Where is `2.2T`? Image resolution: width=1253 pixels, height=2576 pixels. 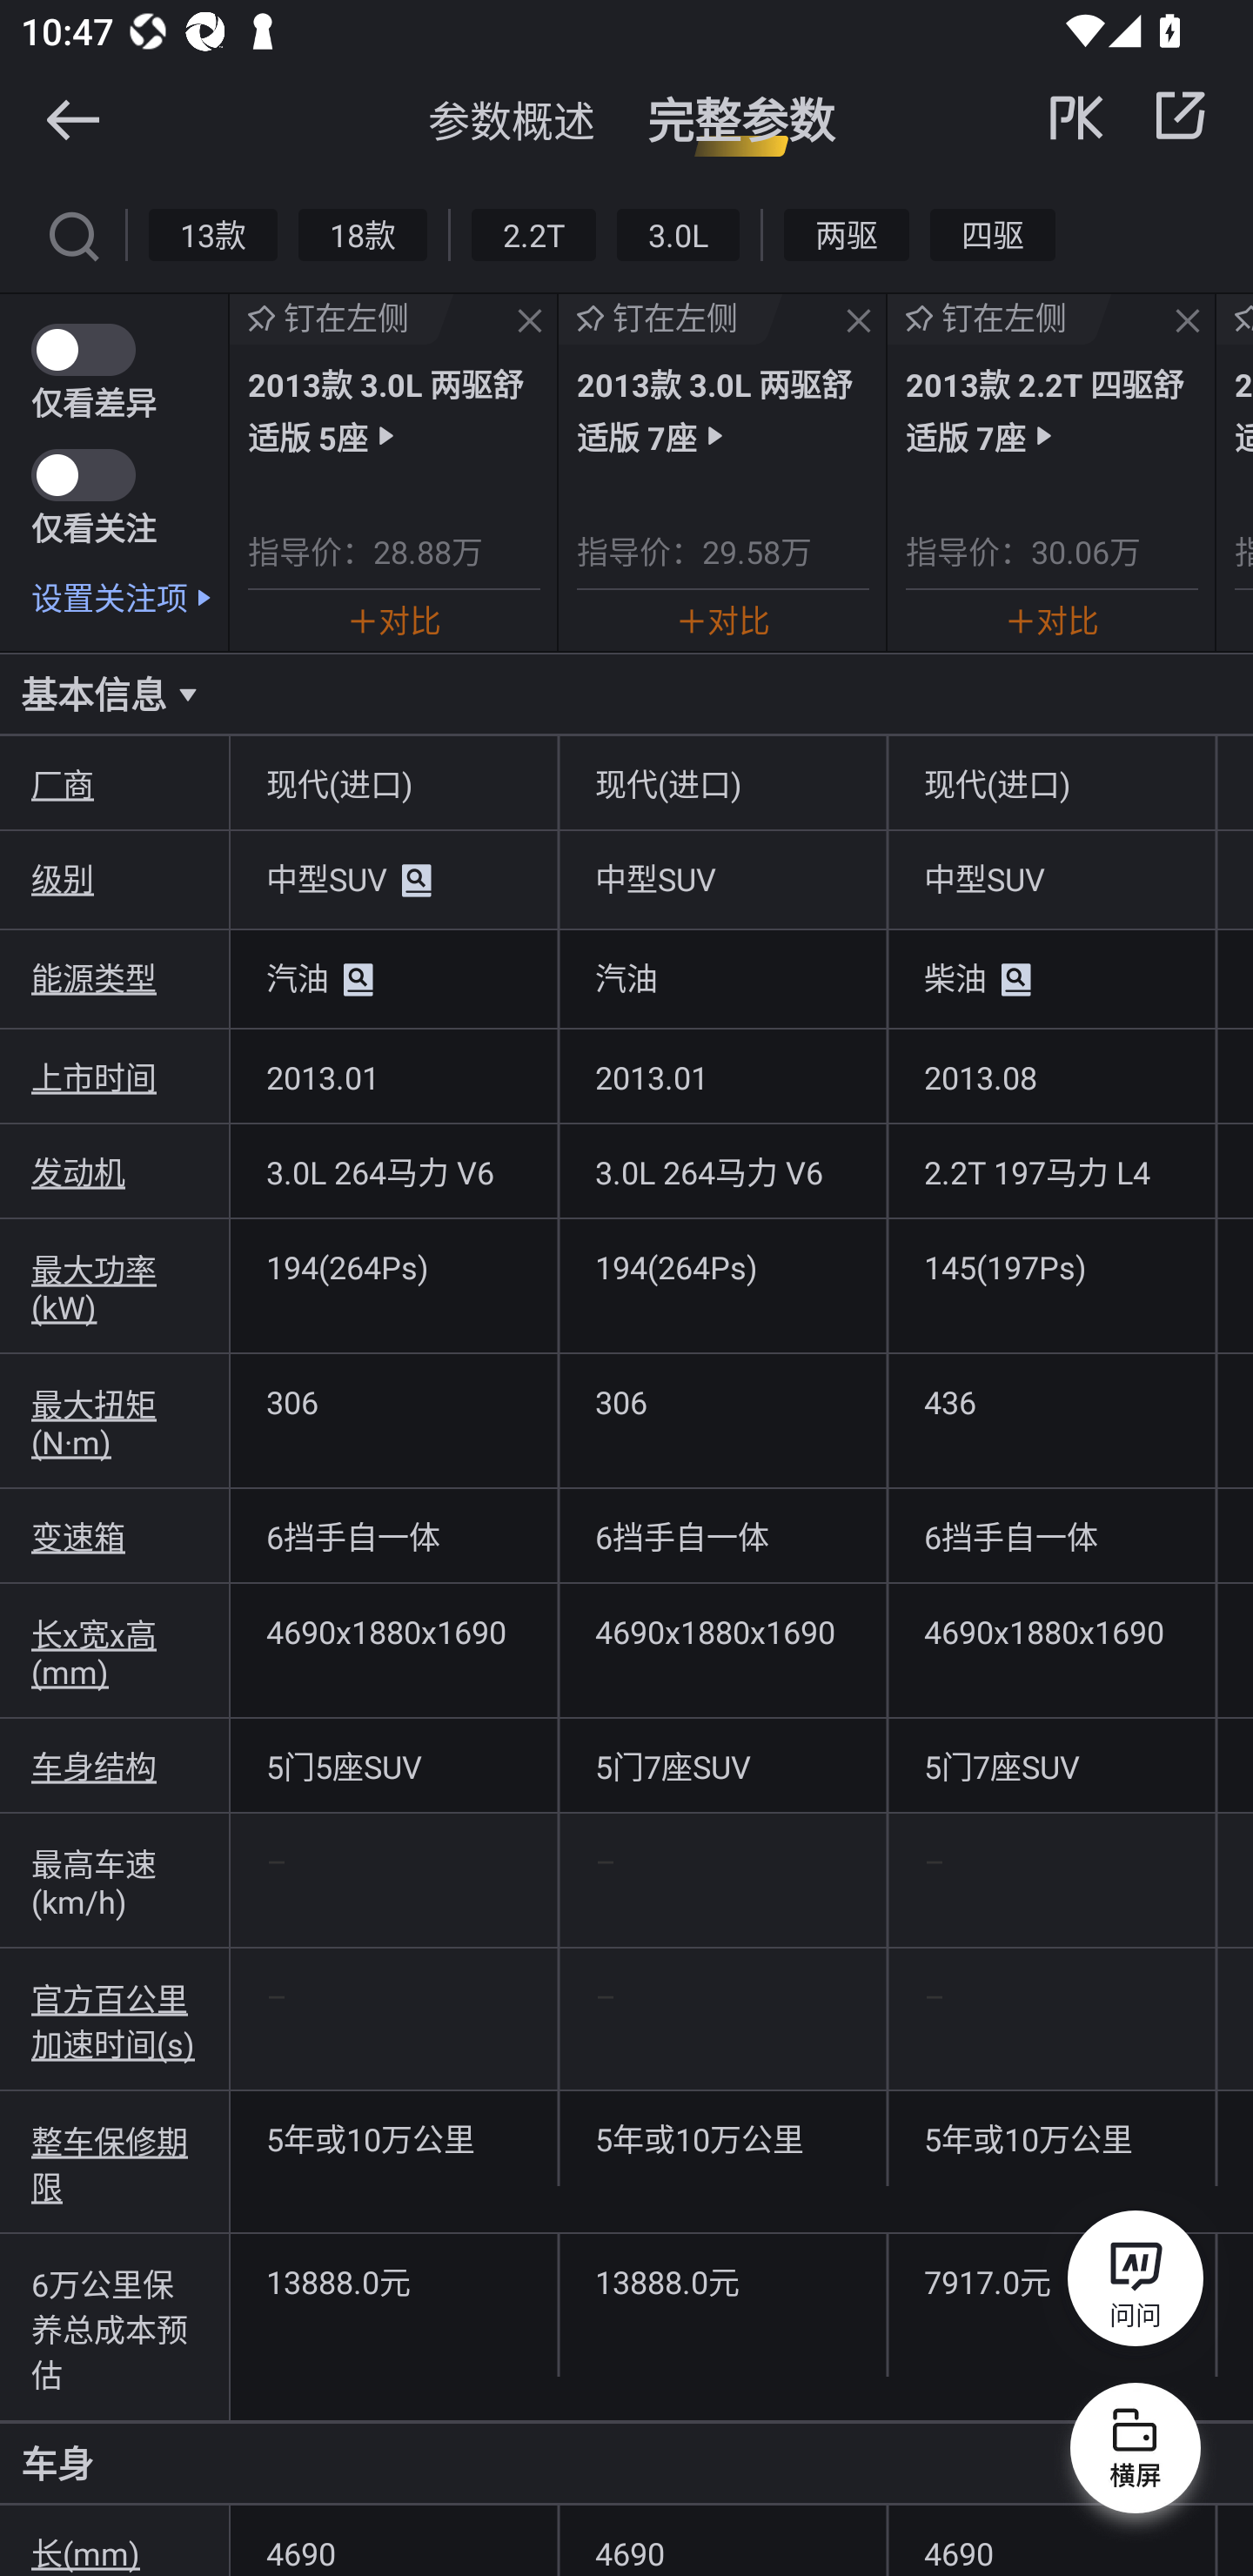
2.2T is located at coordinates (533, 233).